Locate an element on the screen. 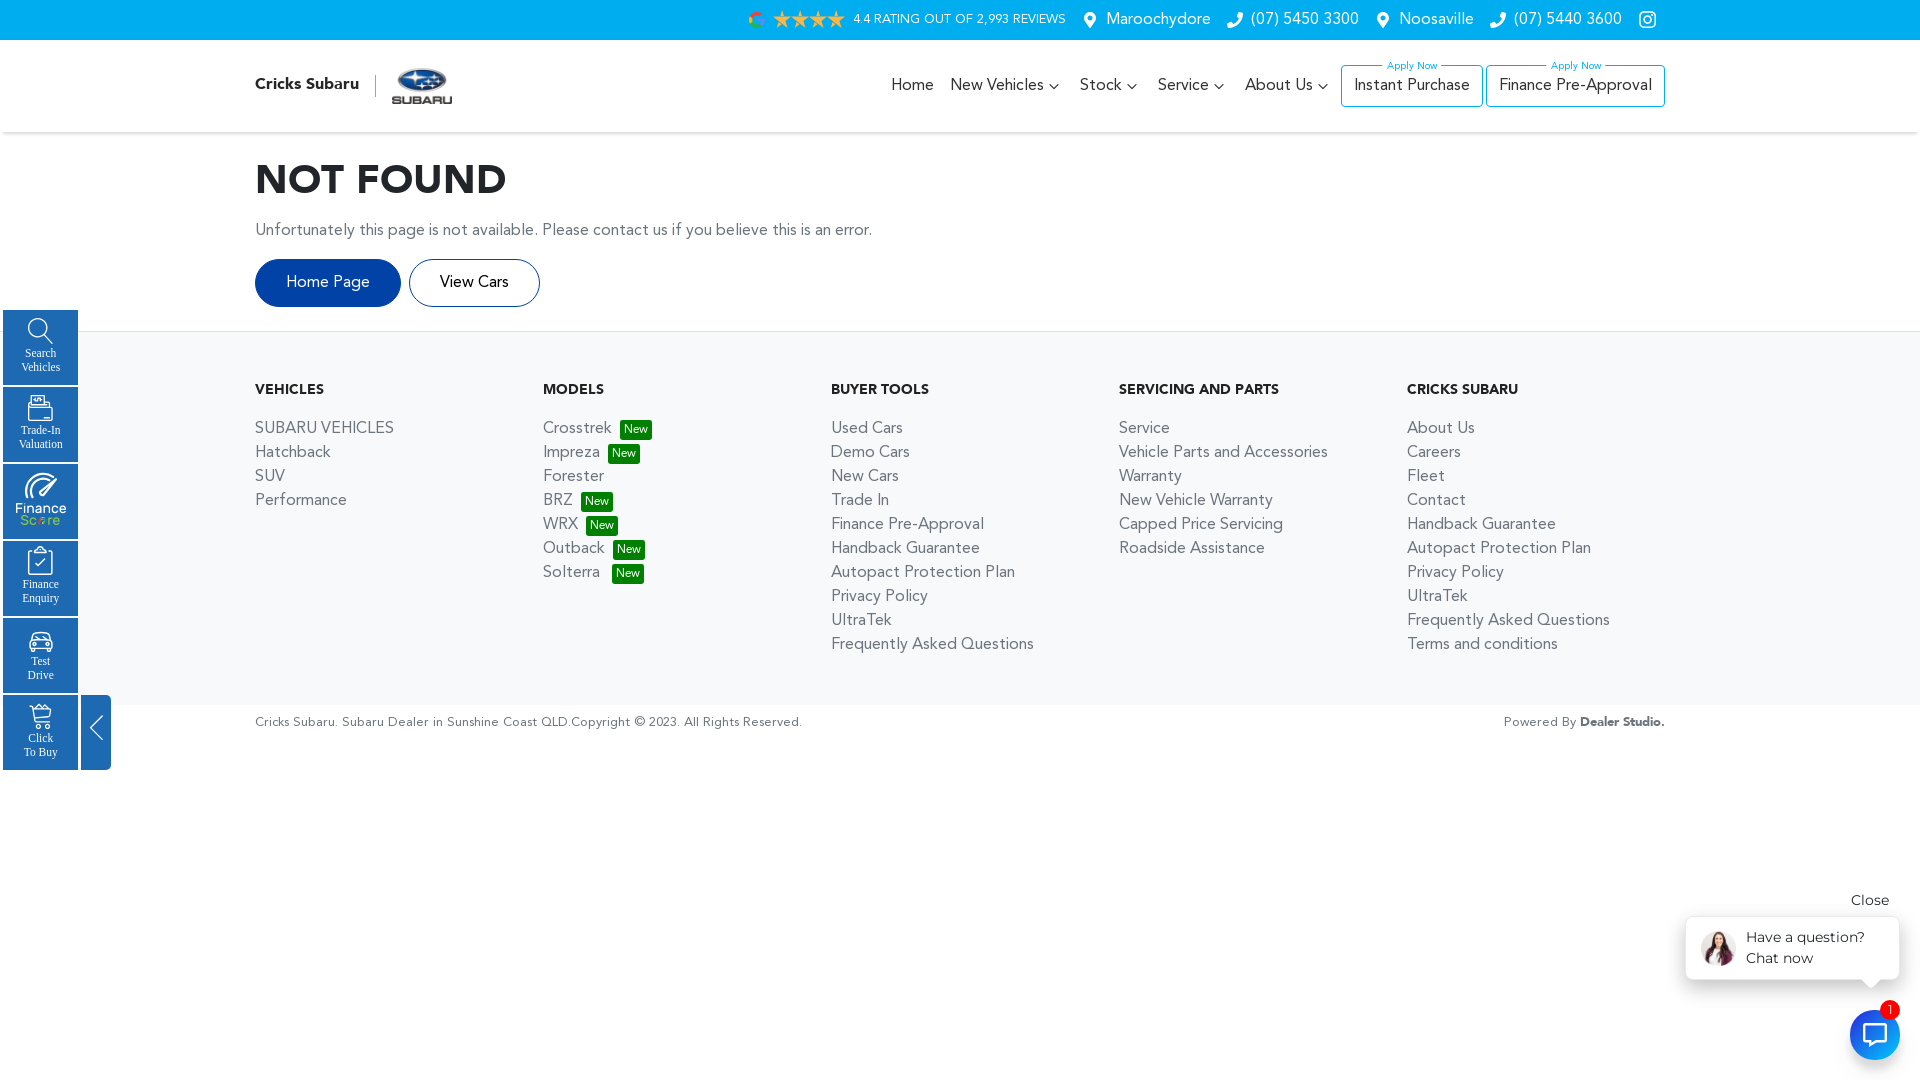 This screenshot has height=1080, width=1920. (07) 5440 3600 is located at coordinates (1568, 20).